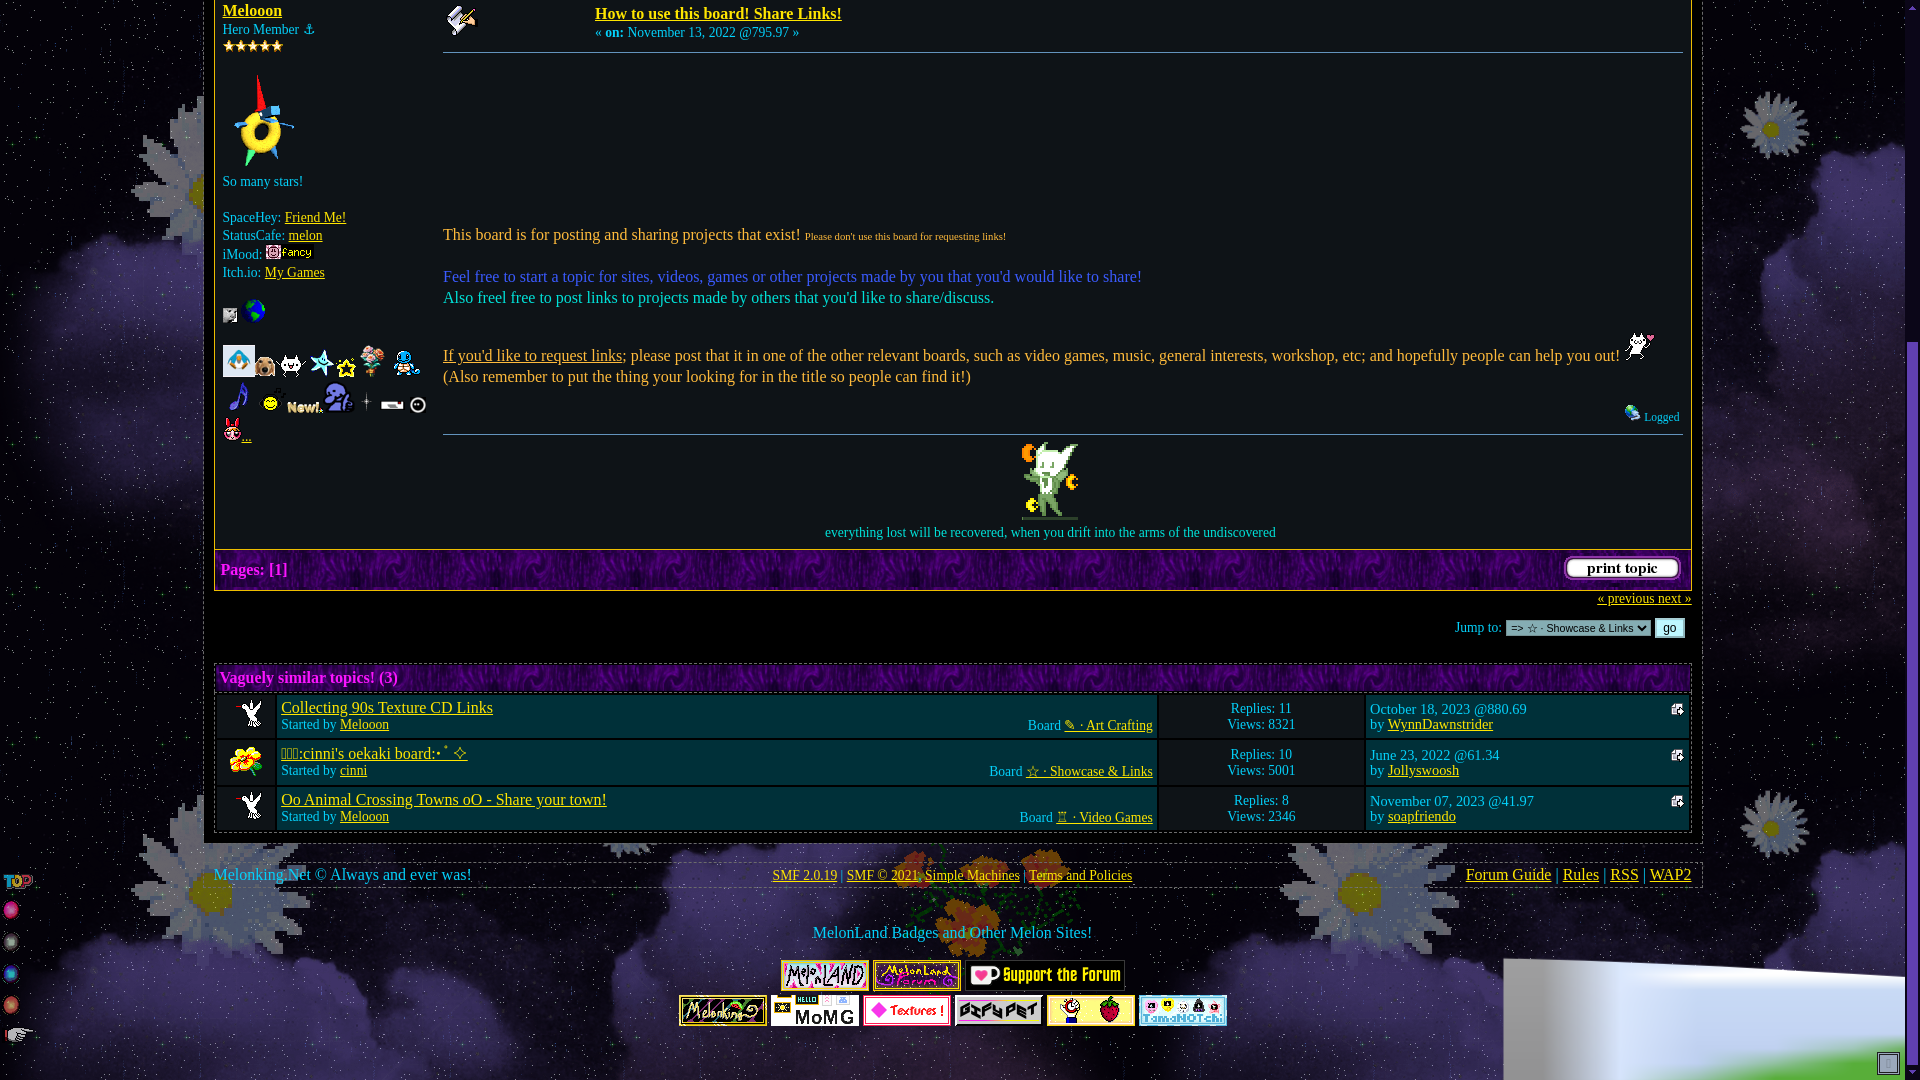 Image resolution: width=1920 pixels, height=1080 pixels. What do you see at coordinates (264, 366) in the screenshot?
I see `a puppy for your travels given by BUTCHBONEZ` at bounding box center [264, 366].